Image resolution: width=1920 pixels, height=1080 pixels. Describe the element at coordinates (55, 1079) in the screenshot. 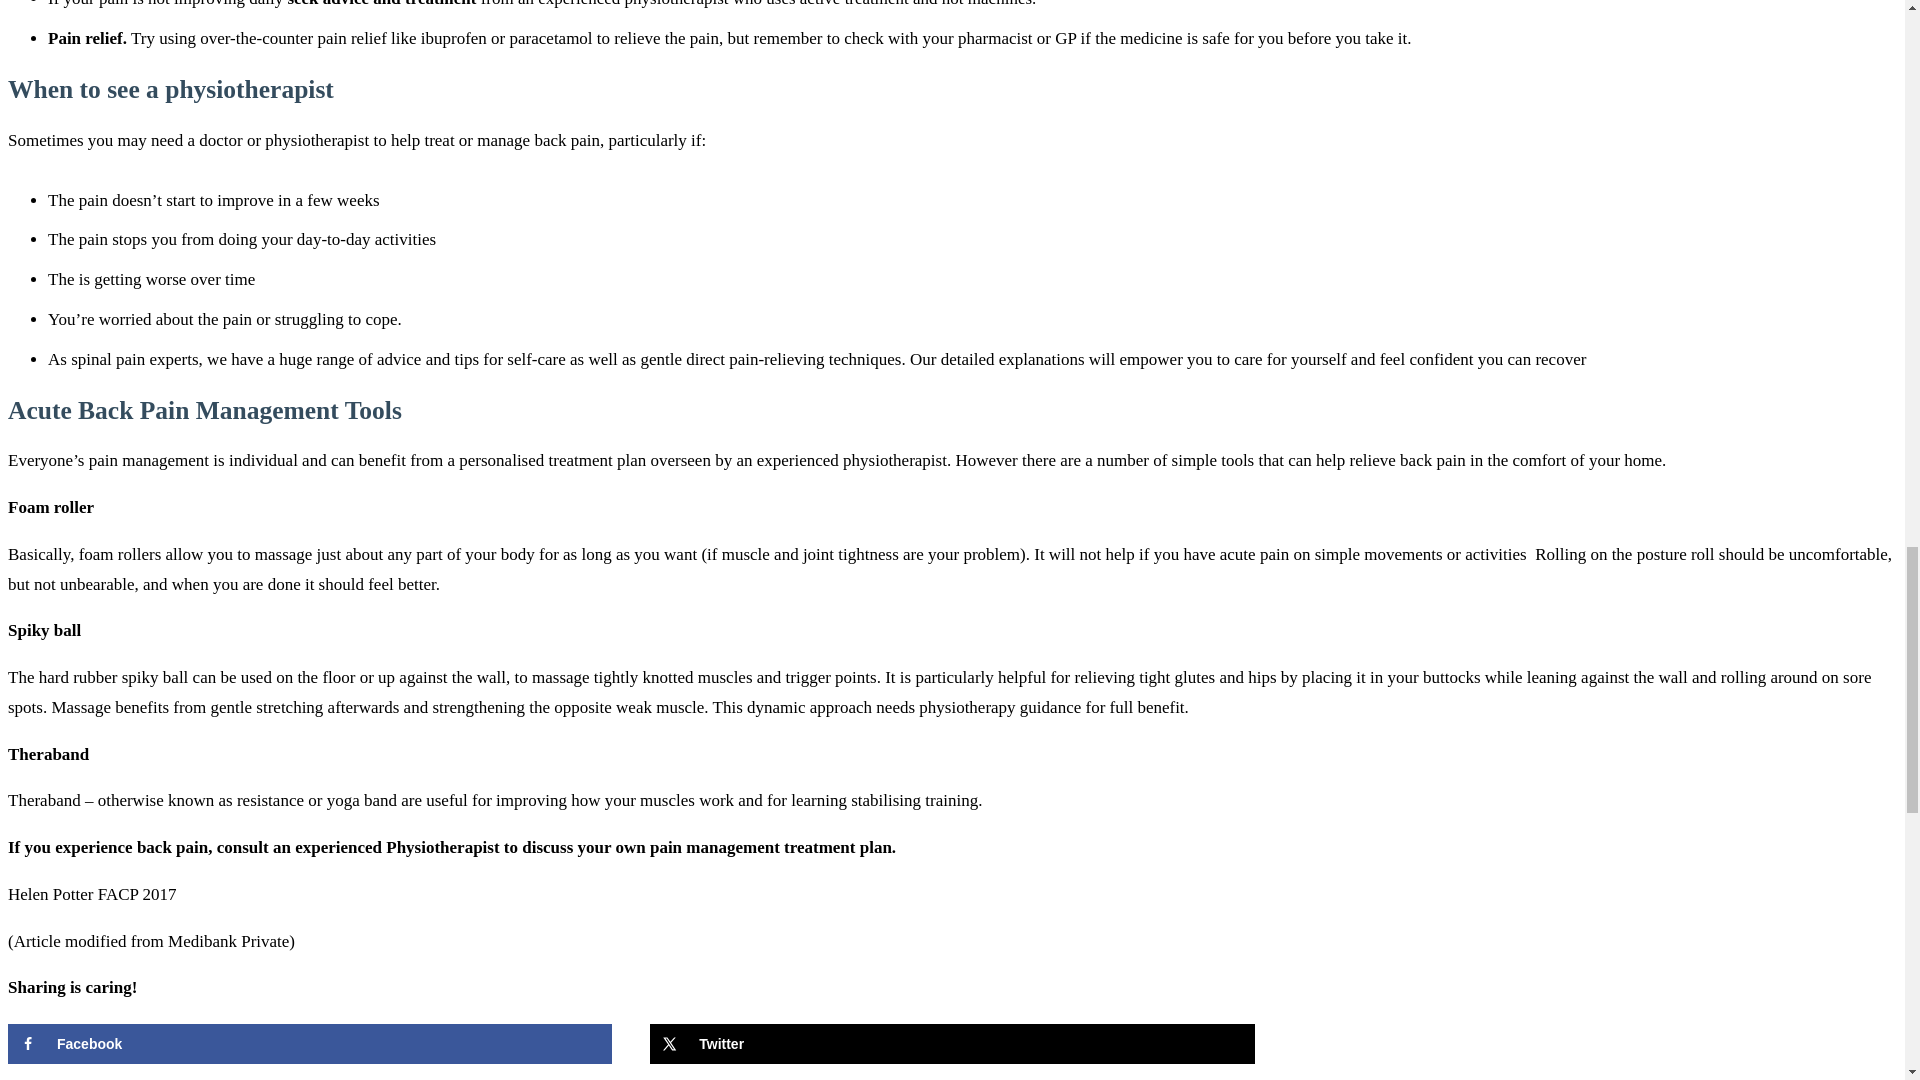

I see `Back to News` at that location.